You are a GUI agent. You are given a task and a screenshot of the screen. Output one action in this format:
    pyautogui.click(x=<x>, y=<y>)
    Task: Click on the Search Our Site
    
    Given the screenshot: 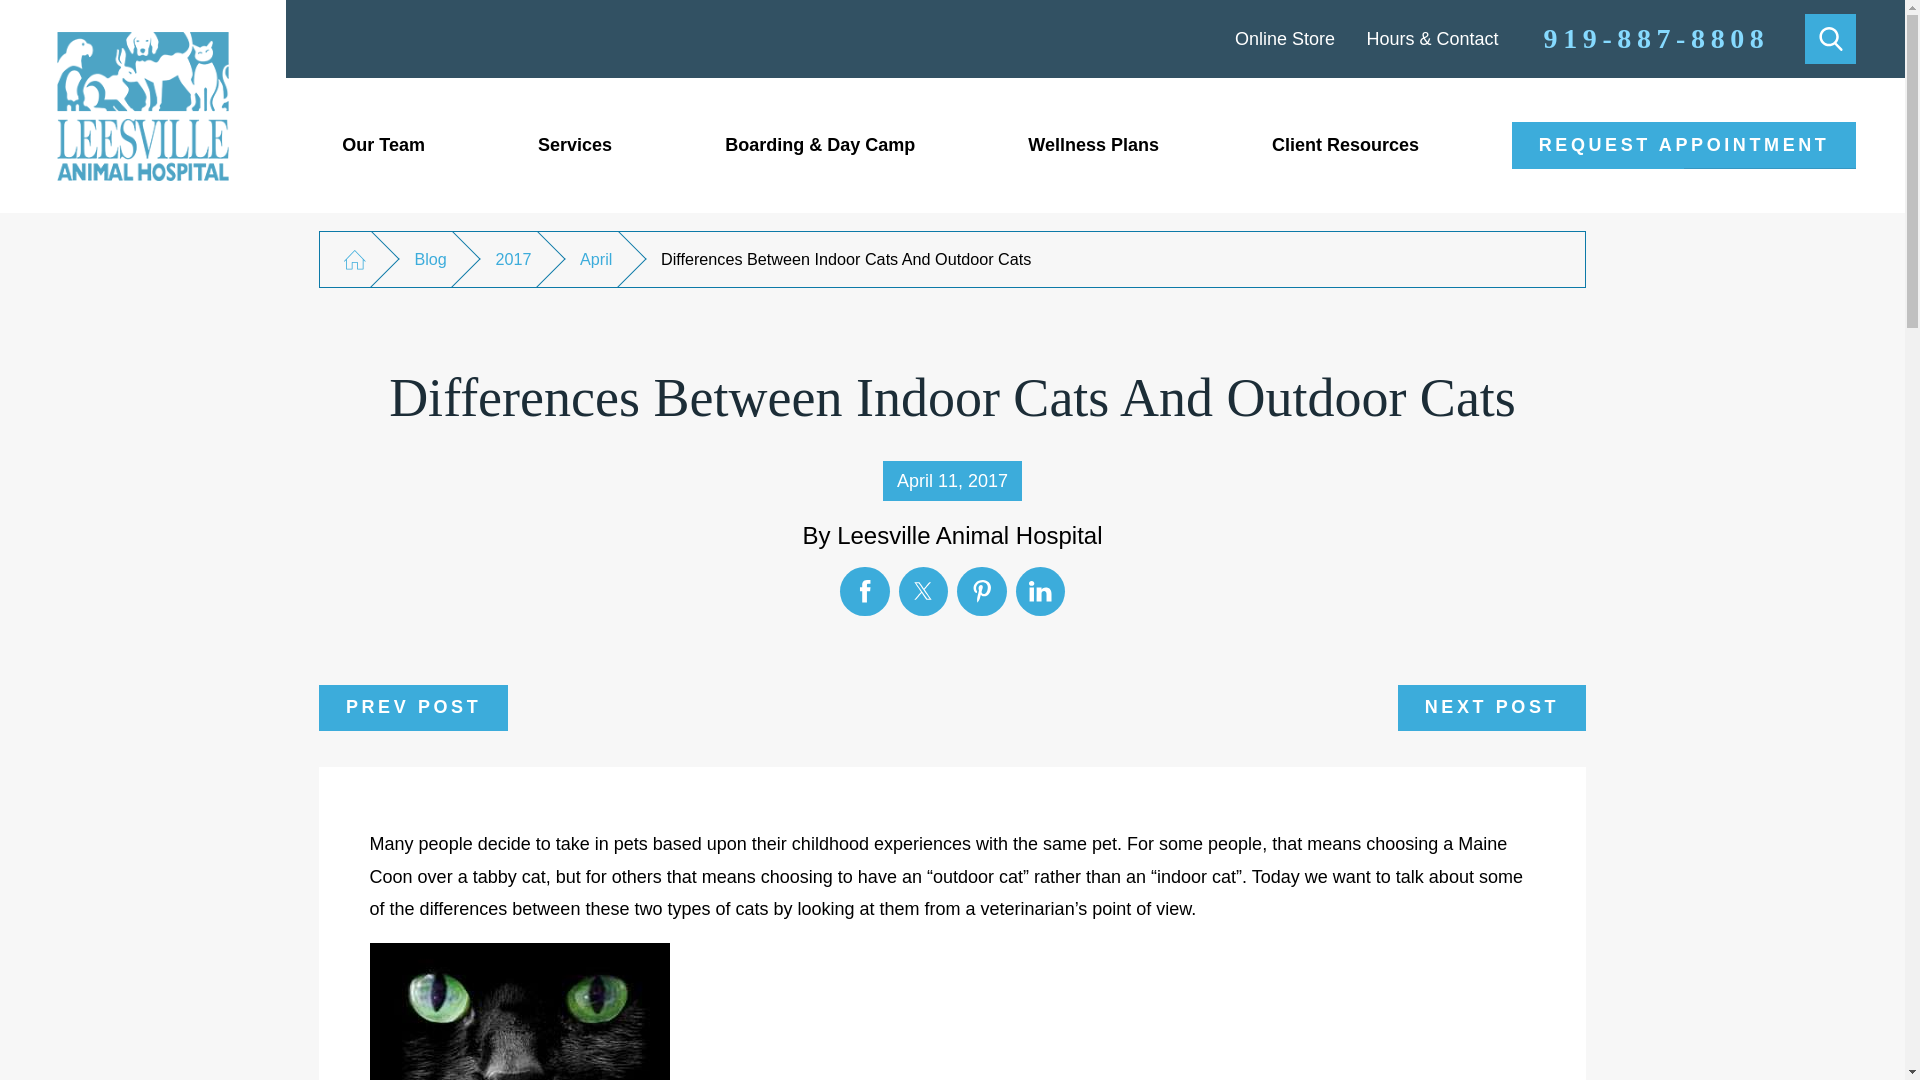 What is the action you would take?
    pyautogui.click(x=1830, y=39)
    